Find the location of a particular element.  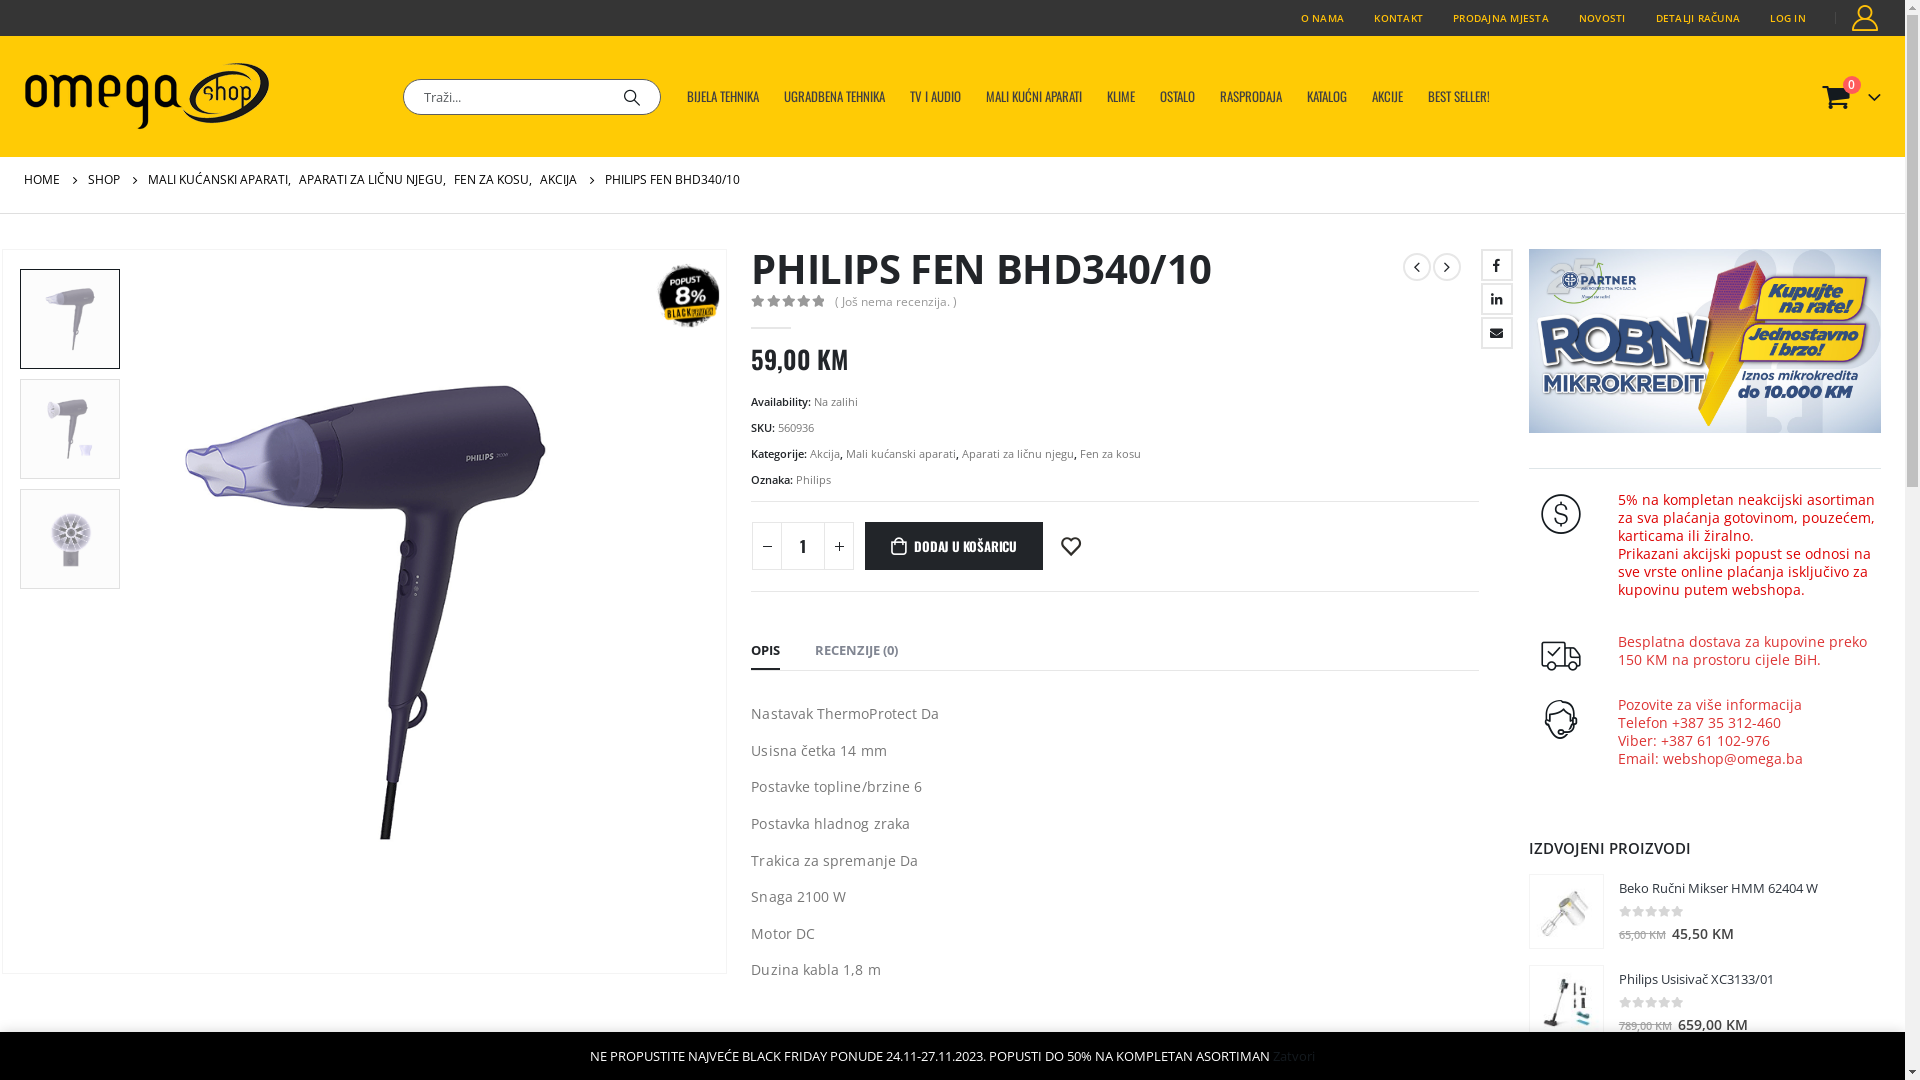

KATALOG is located at coordinates (1327, 96).